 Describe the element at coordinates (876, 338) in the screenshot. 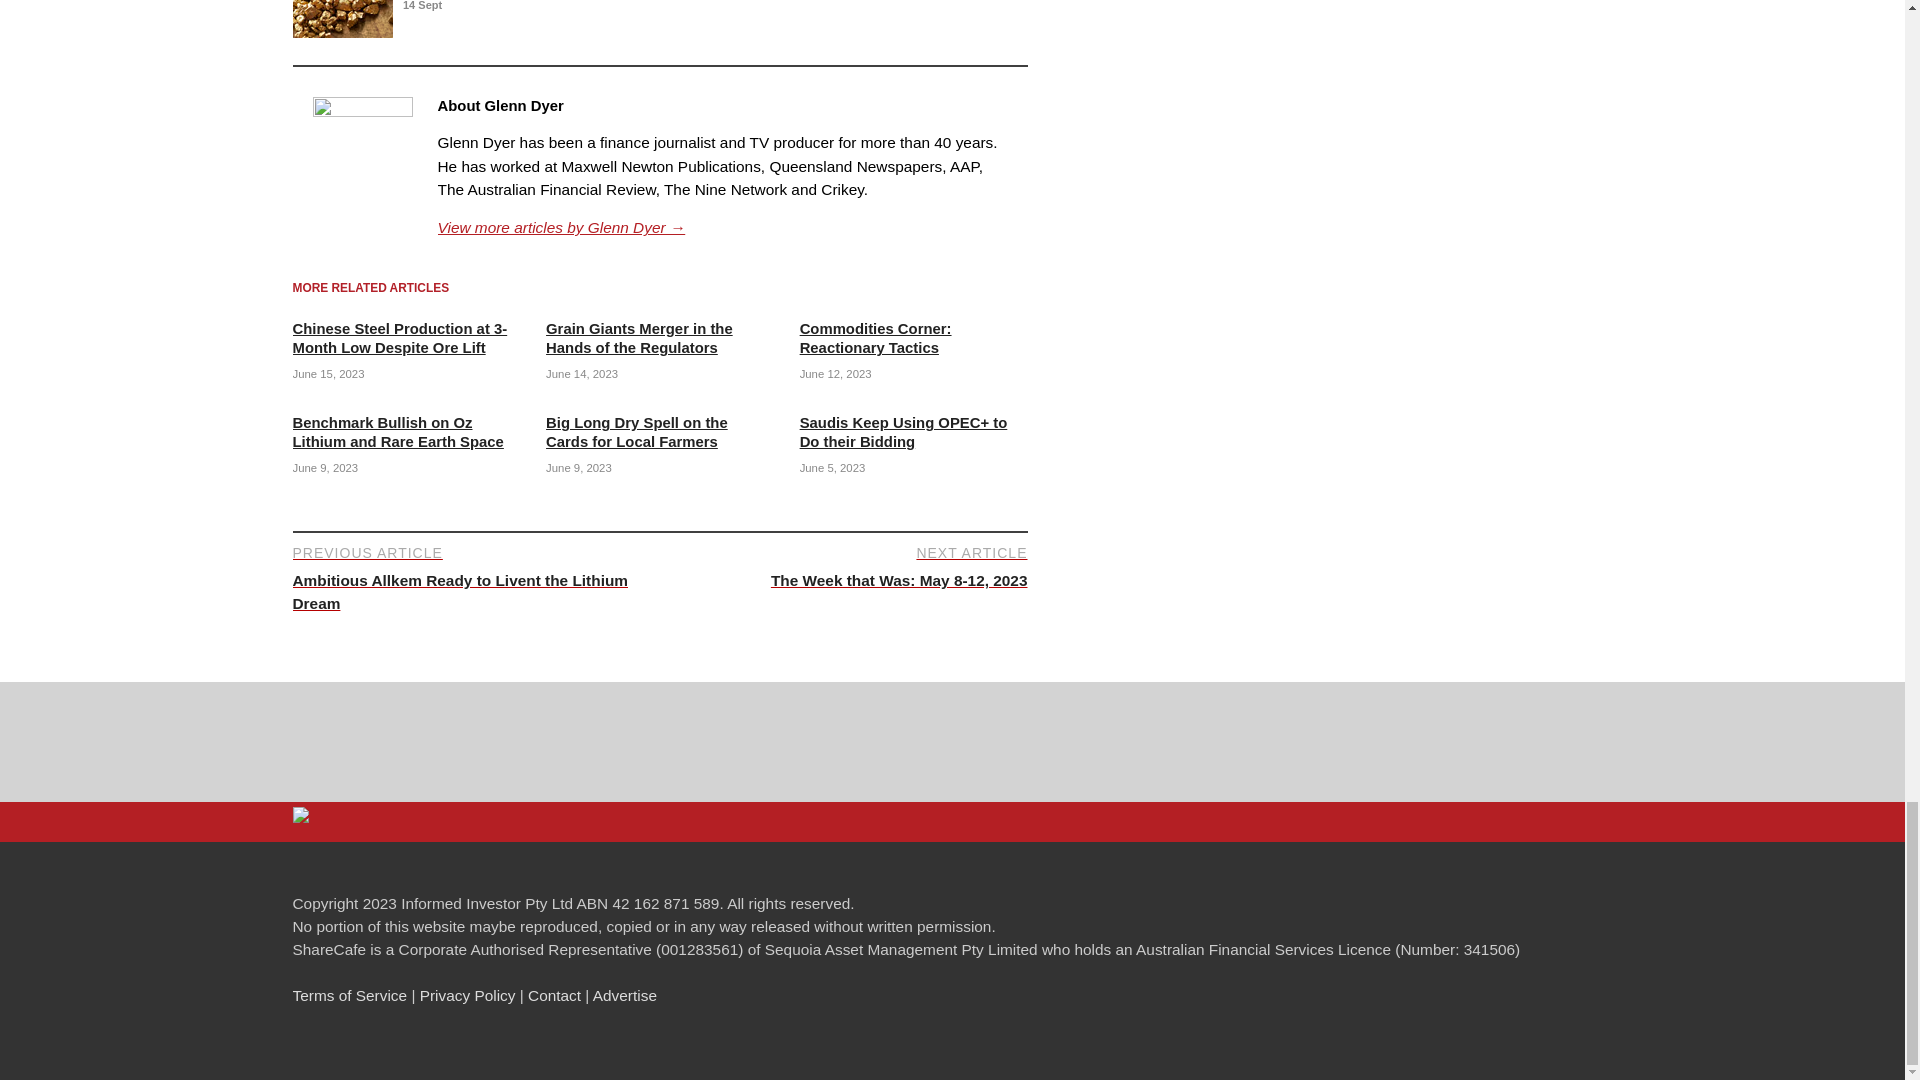

I see `Grain Giants Merger in the Hands of the Regulators` at that location.